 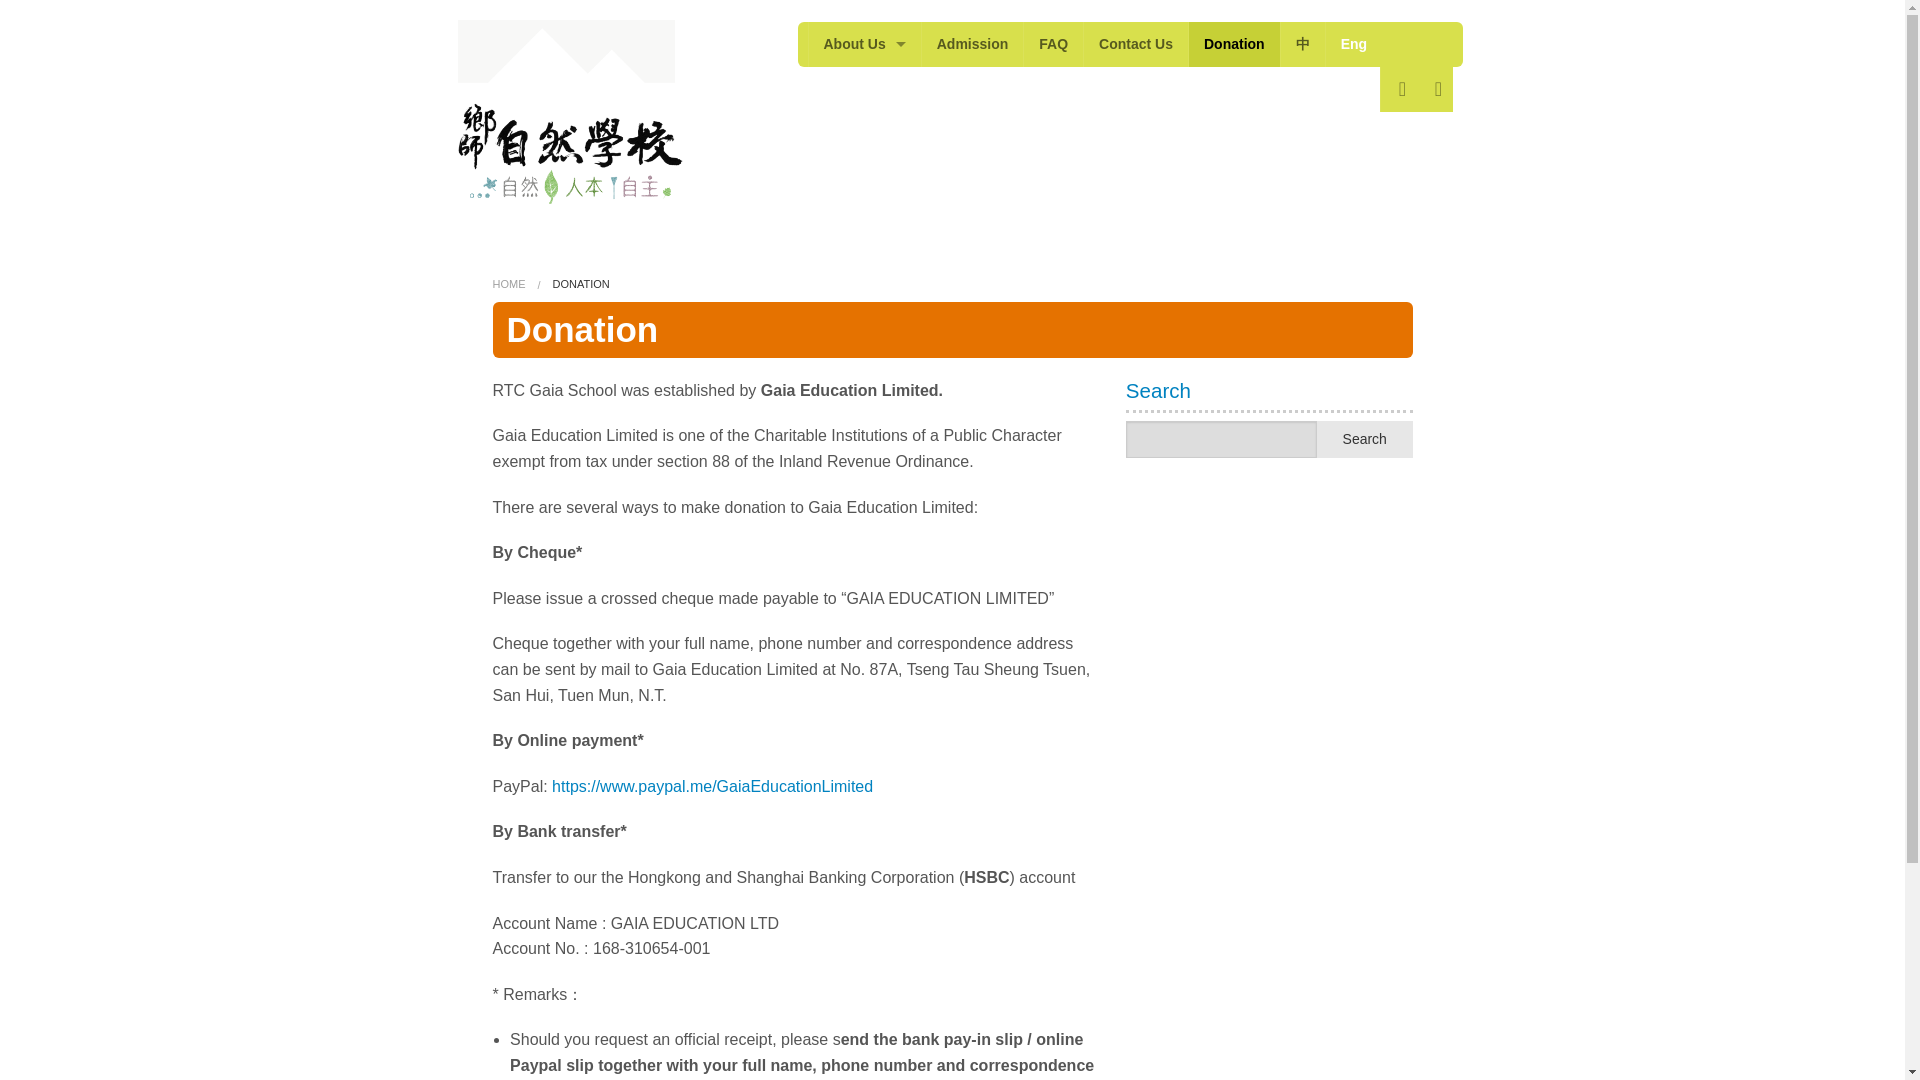 I want to click on Admission, so click(x=972, y=44).